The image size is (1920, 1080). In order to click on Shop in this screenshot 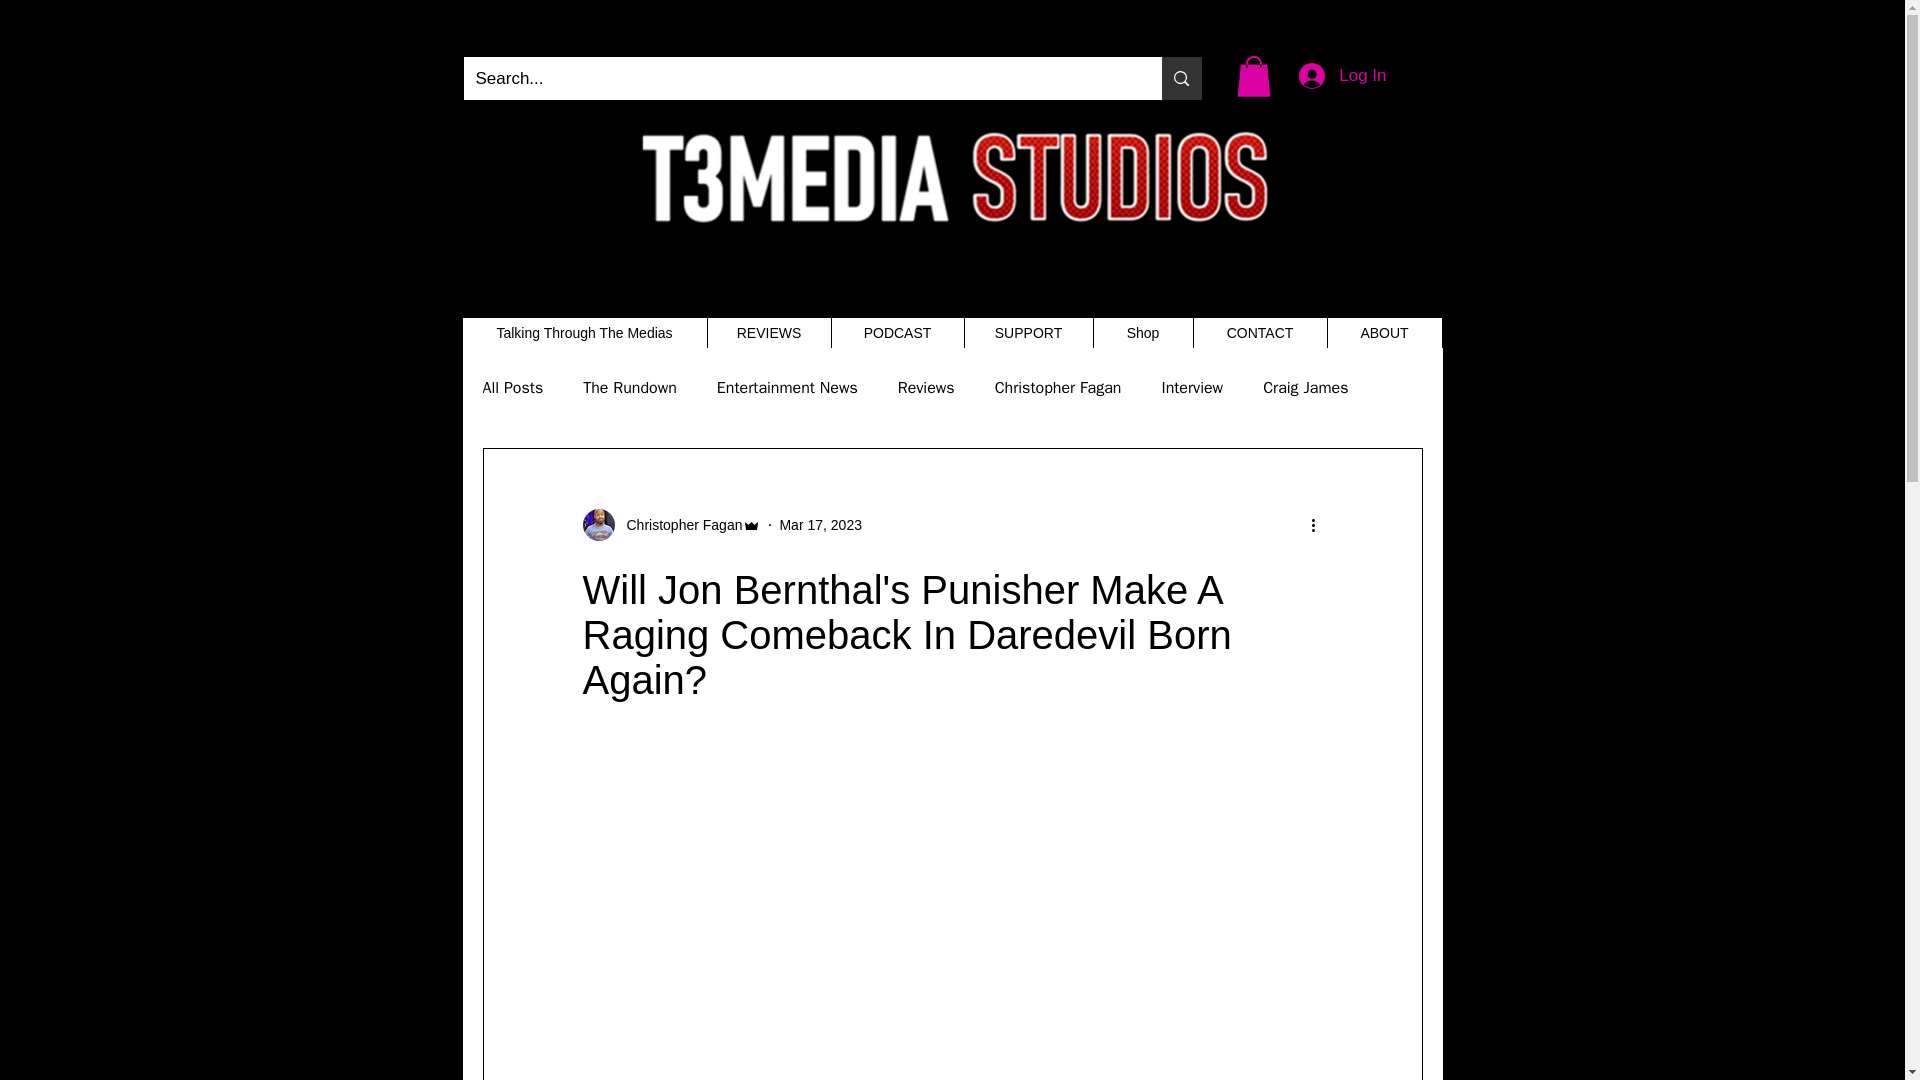, I will do `click(1142, 332)`.